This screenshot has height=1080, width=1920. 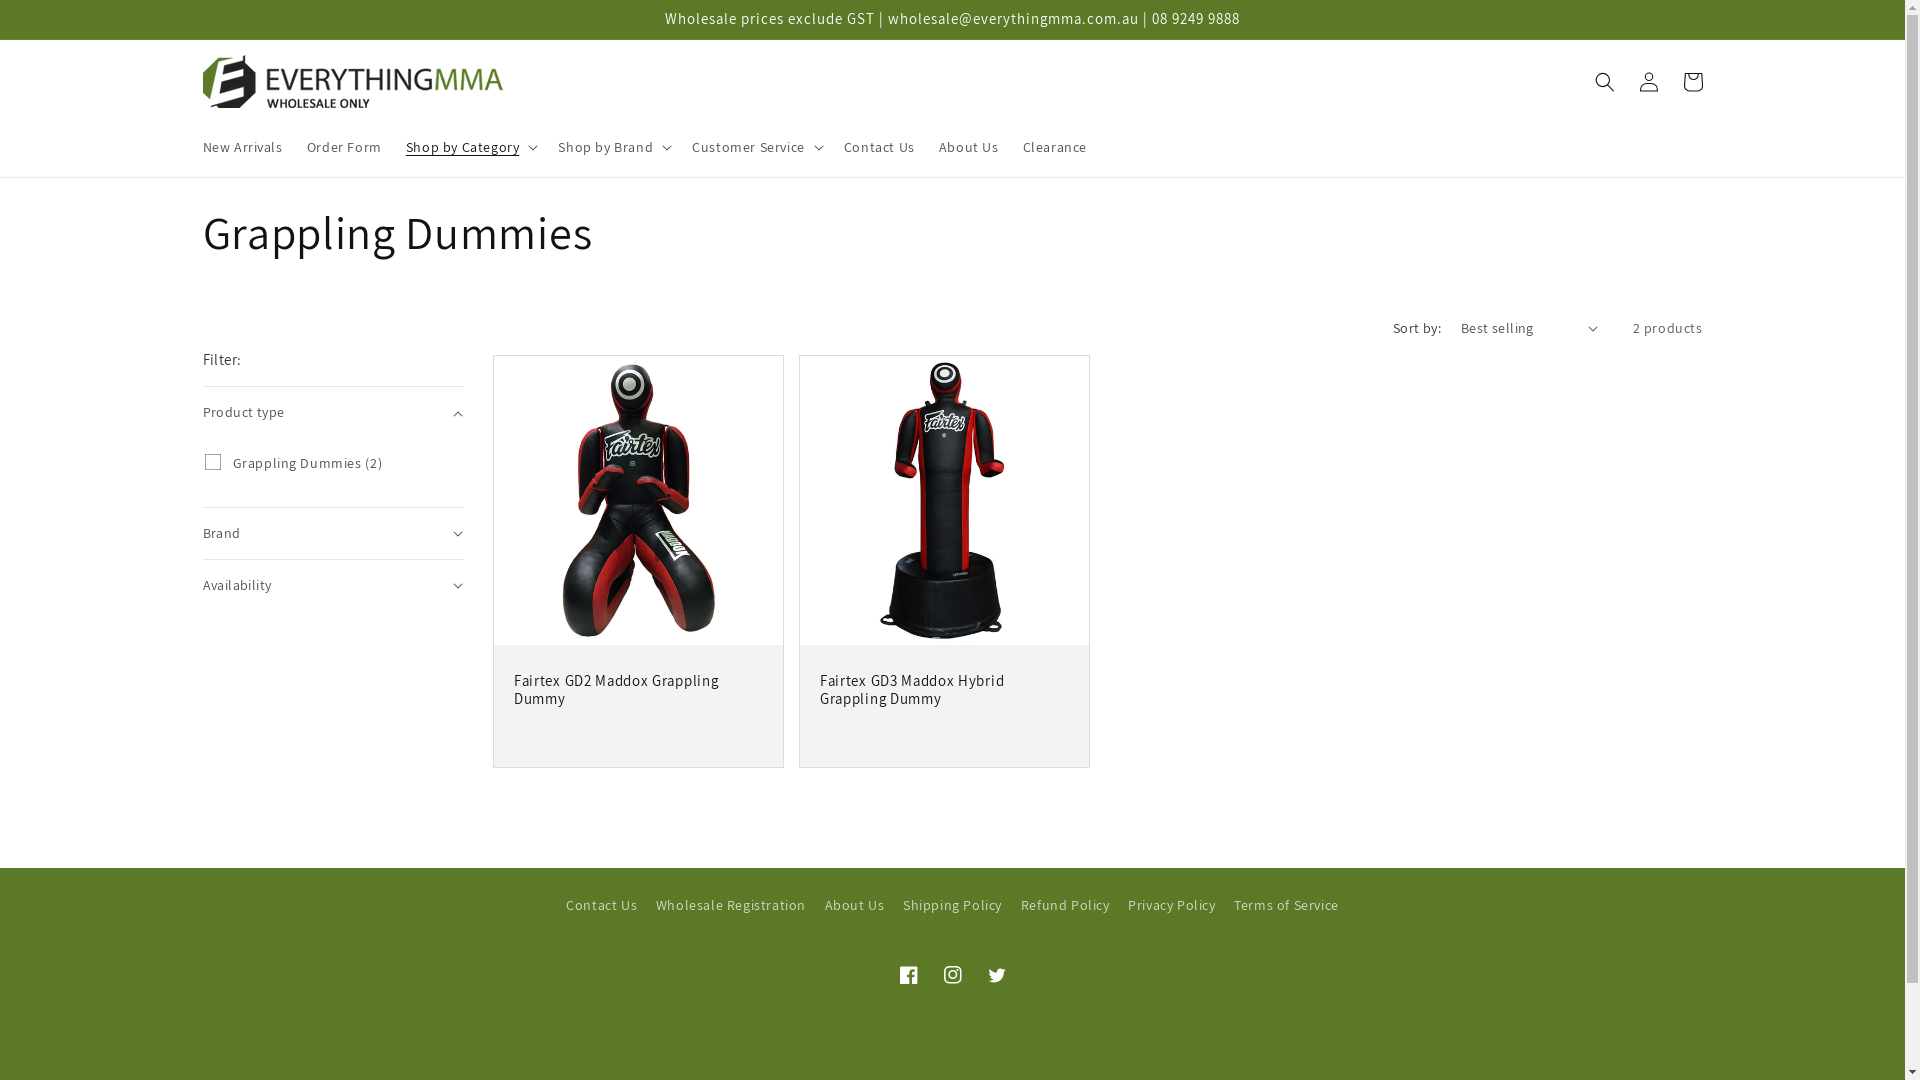 What do you see at coordinates (1172, 906) in the screenshot?
I see `Privacy Policy` at bounding box center [1172, 906].